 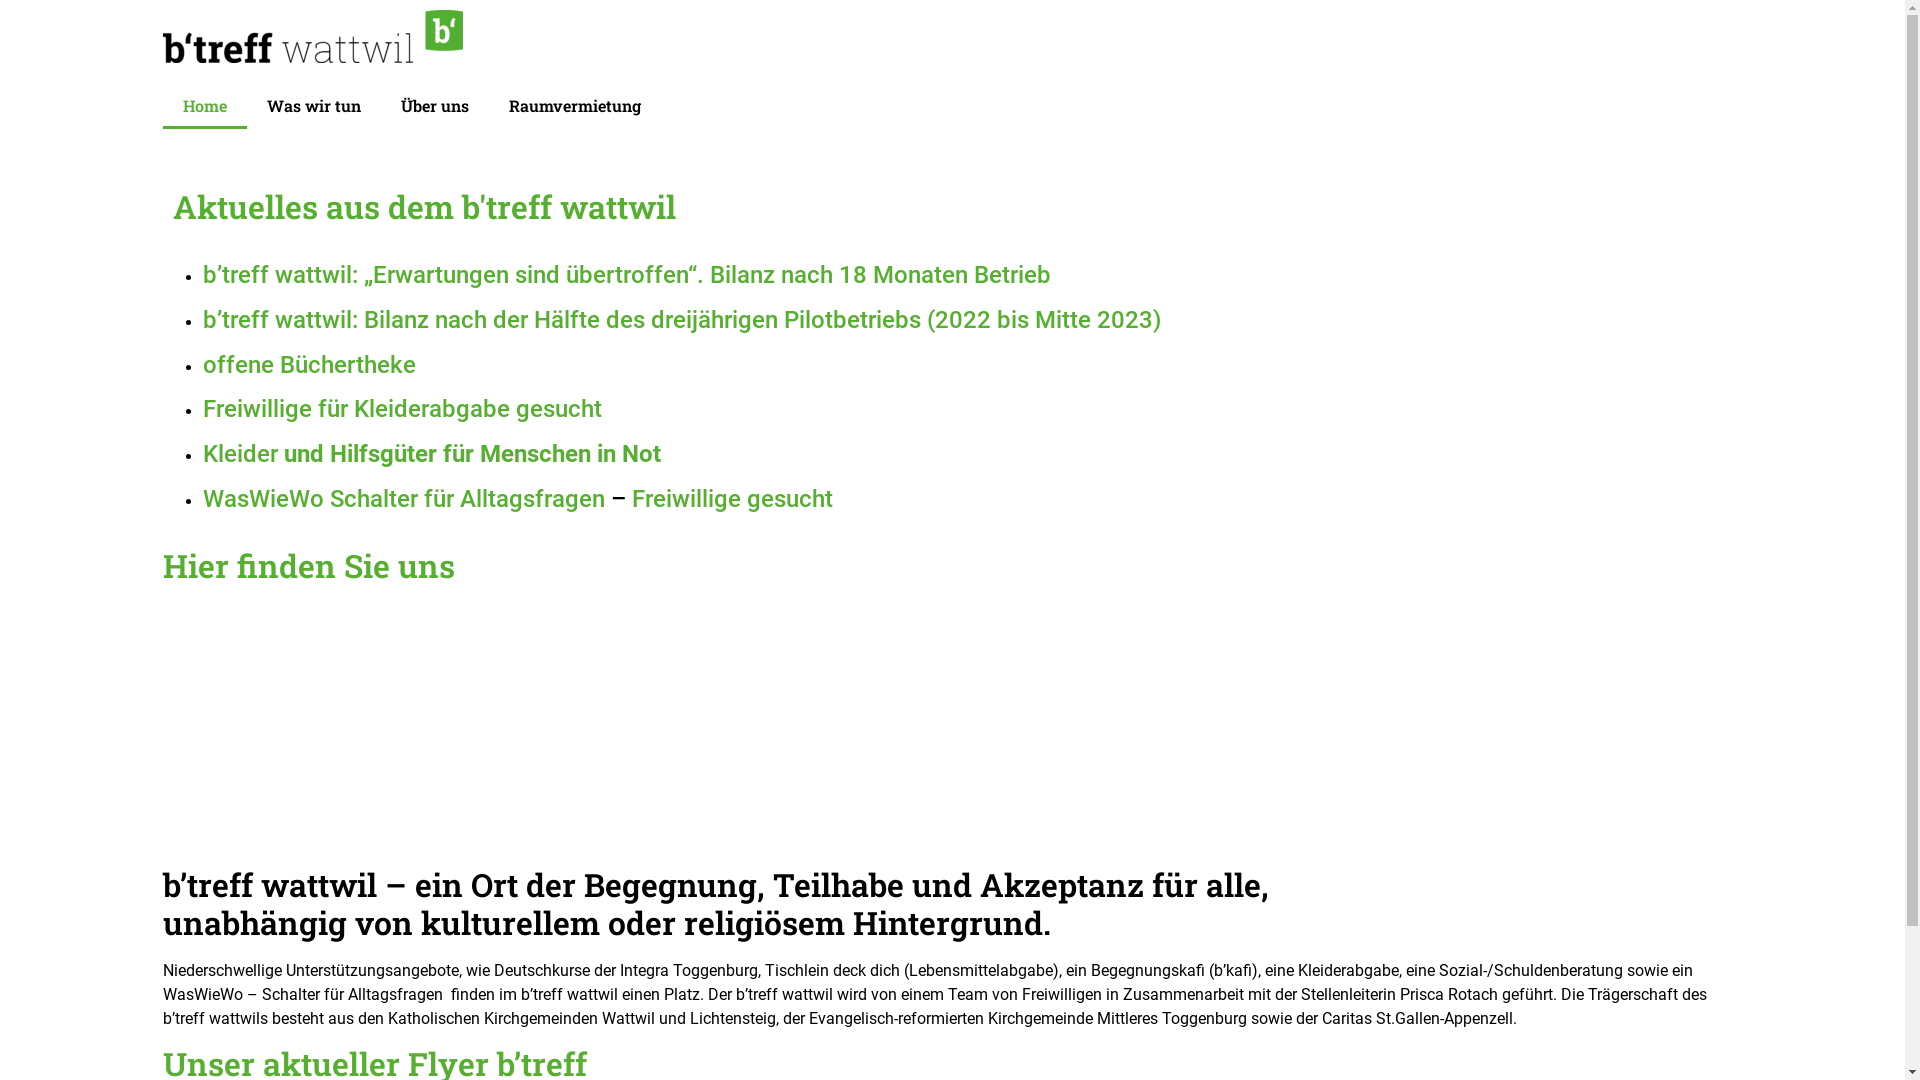 I want to click on Was wir tun, so click(x=312, y=106).